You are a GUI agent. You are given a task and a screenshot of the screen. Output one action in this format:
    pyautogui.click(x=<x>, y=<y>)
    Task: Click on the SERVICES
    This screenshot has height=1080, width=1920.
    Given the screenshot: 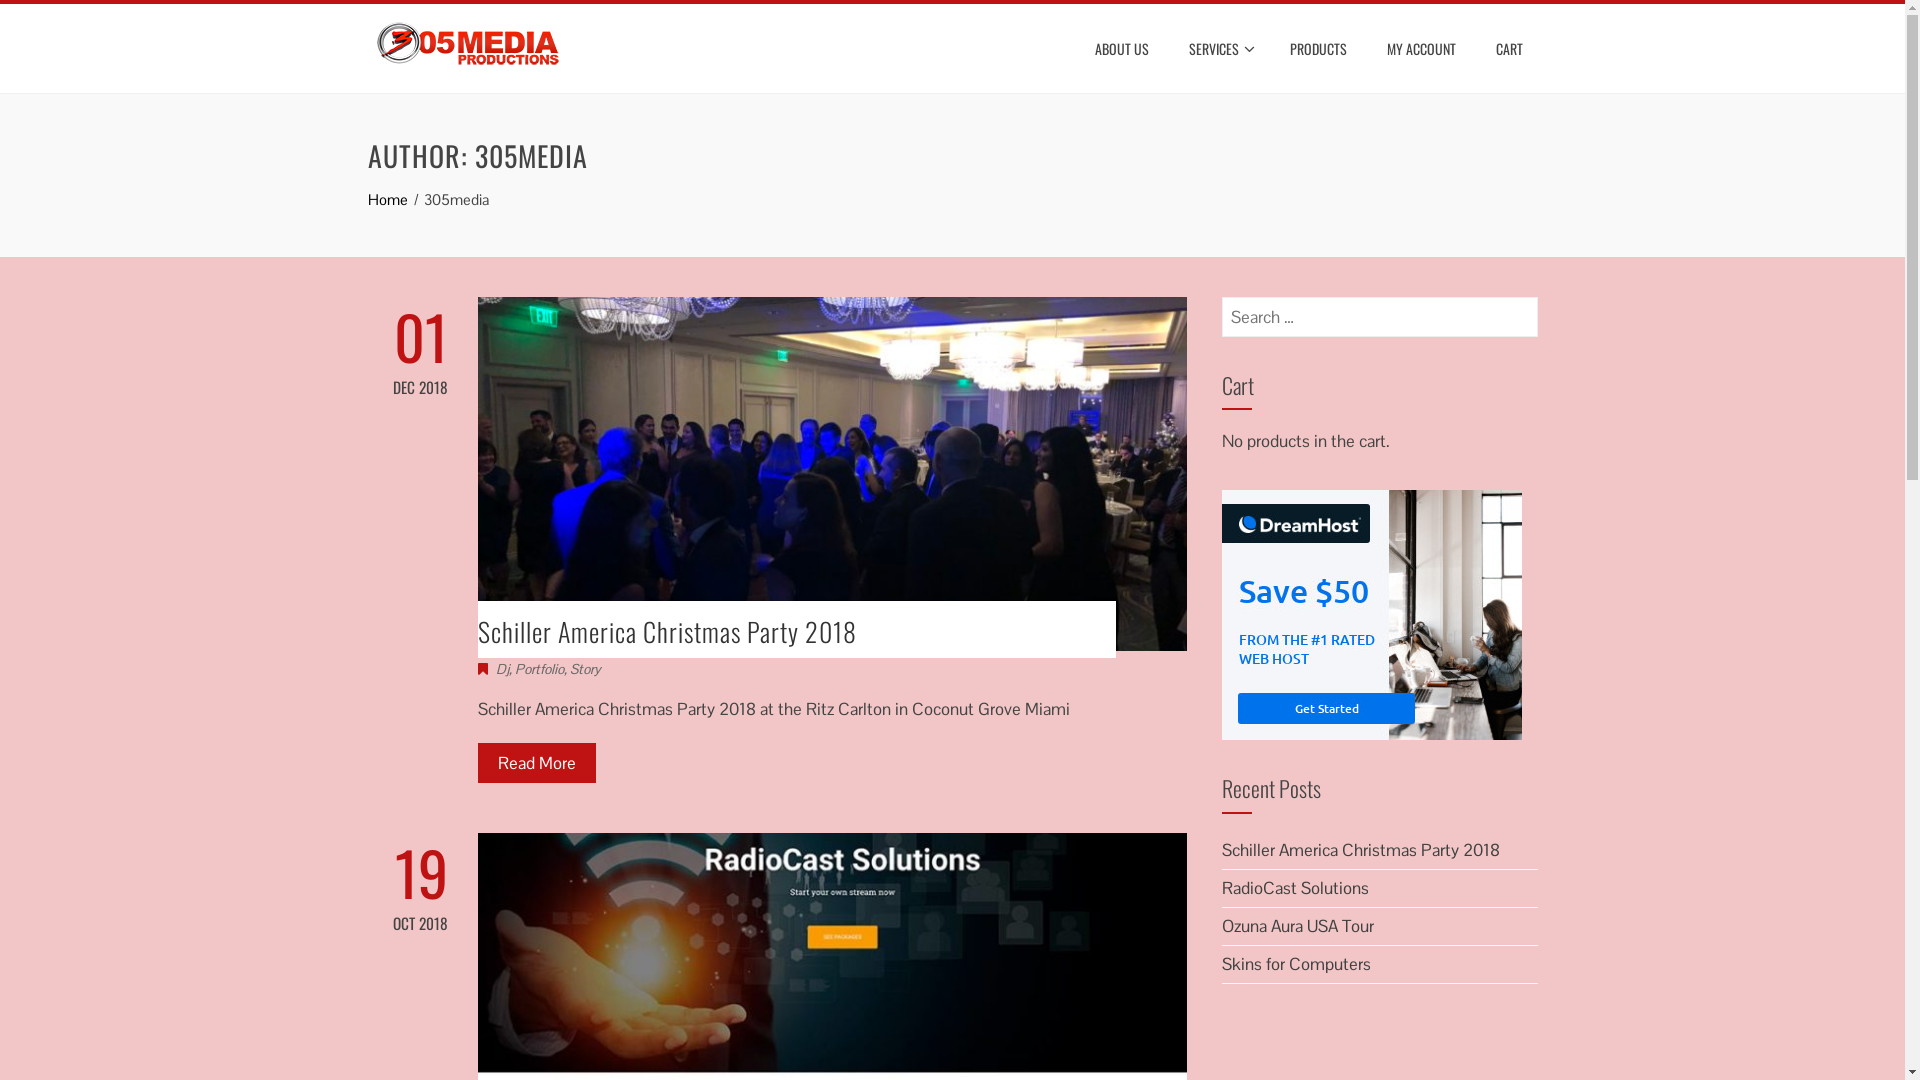 What is the action you would take?
    pyautogui.click(x=1220, y=49)
    